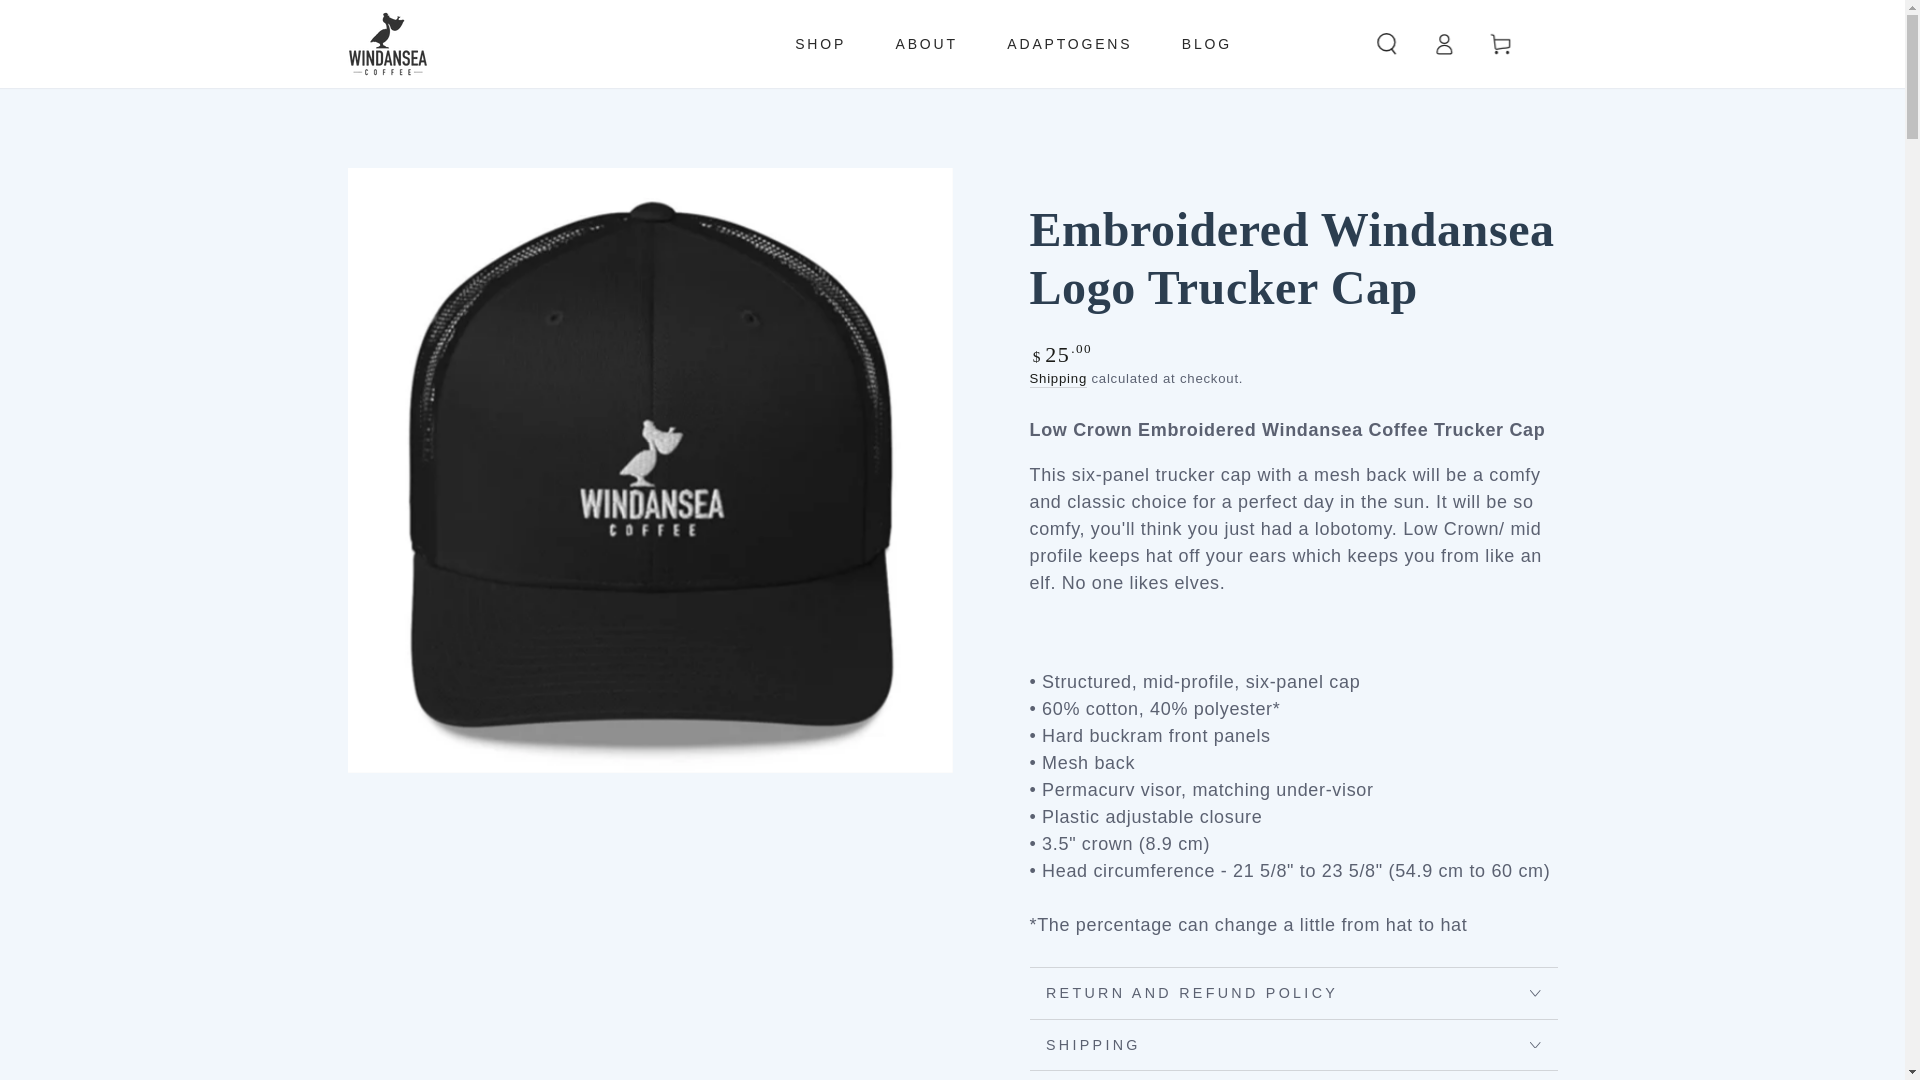 The image size is (1920, 1080). I want to click on SHOP, so click(820, 44).